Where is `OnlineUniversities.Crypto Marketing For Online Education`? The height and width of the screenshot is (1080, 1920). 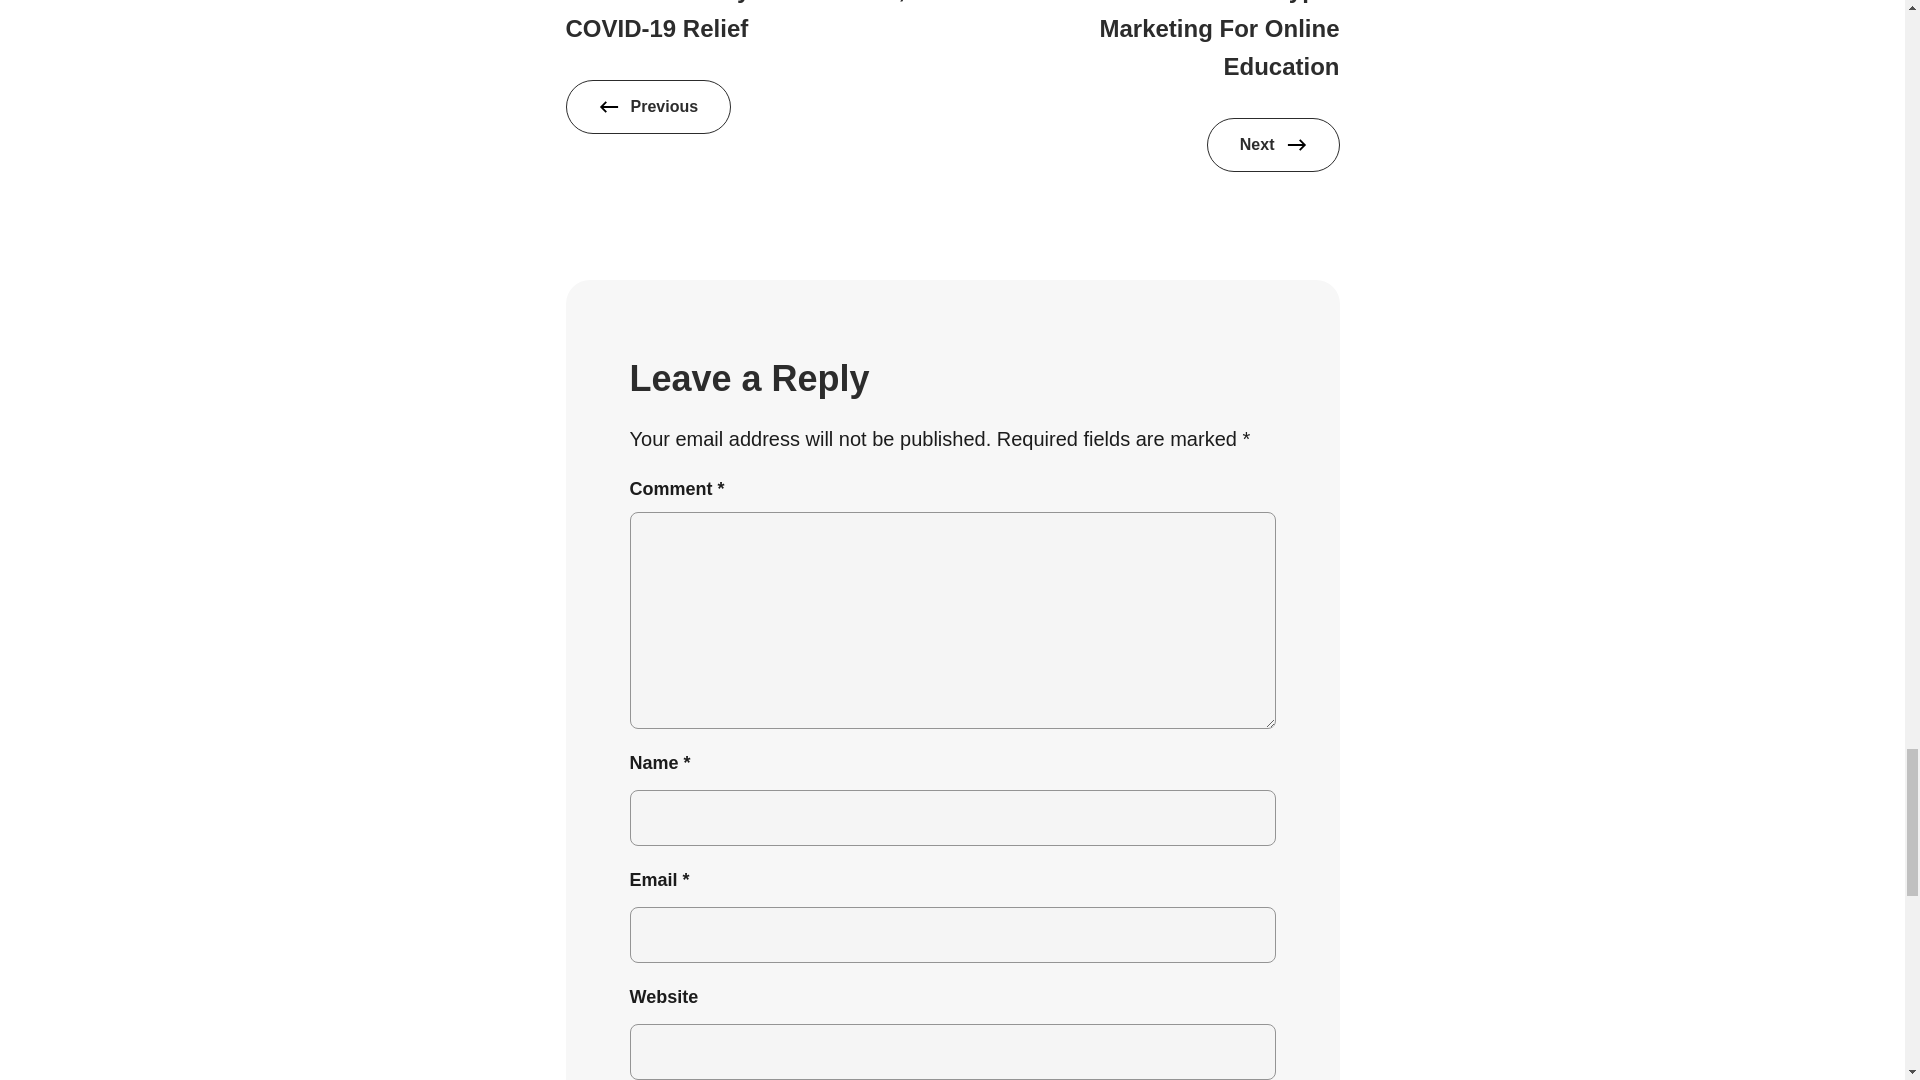 OnlineUniversities.Crypto Marketing For Online Education is located at coordinates (1192, 40).